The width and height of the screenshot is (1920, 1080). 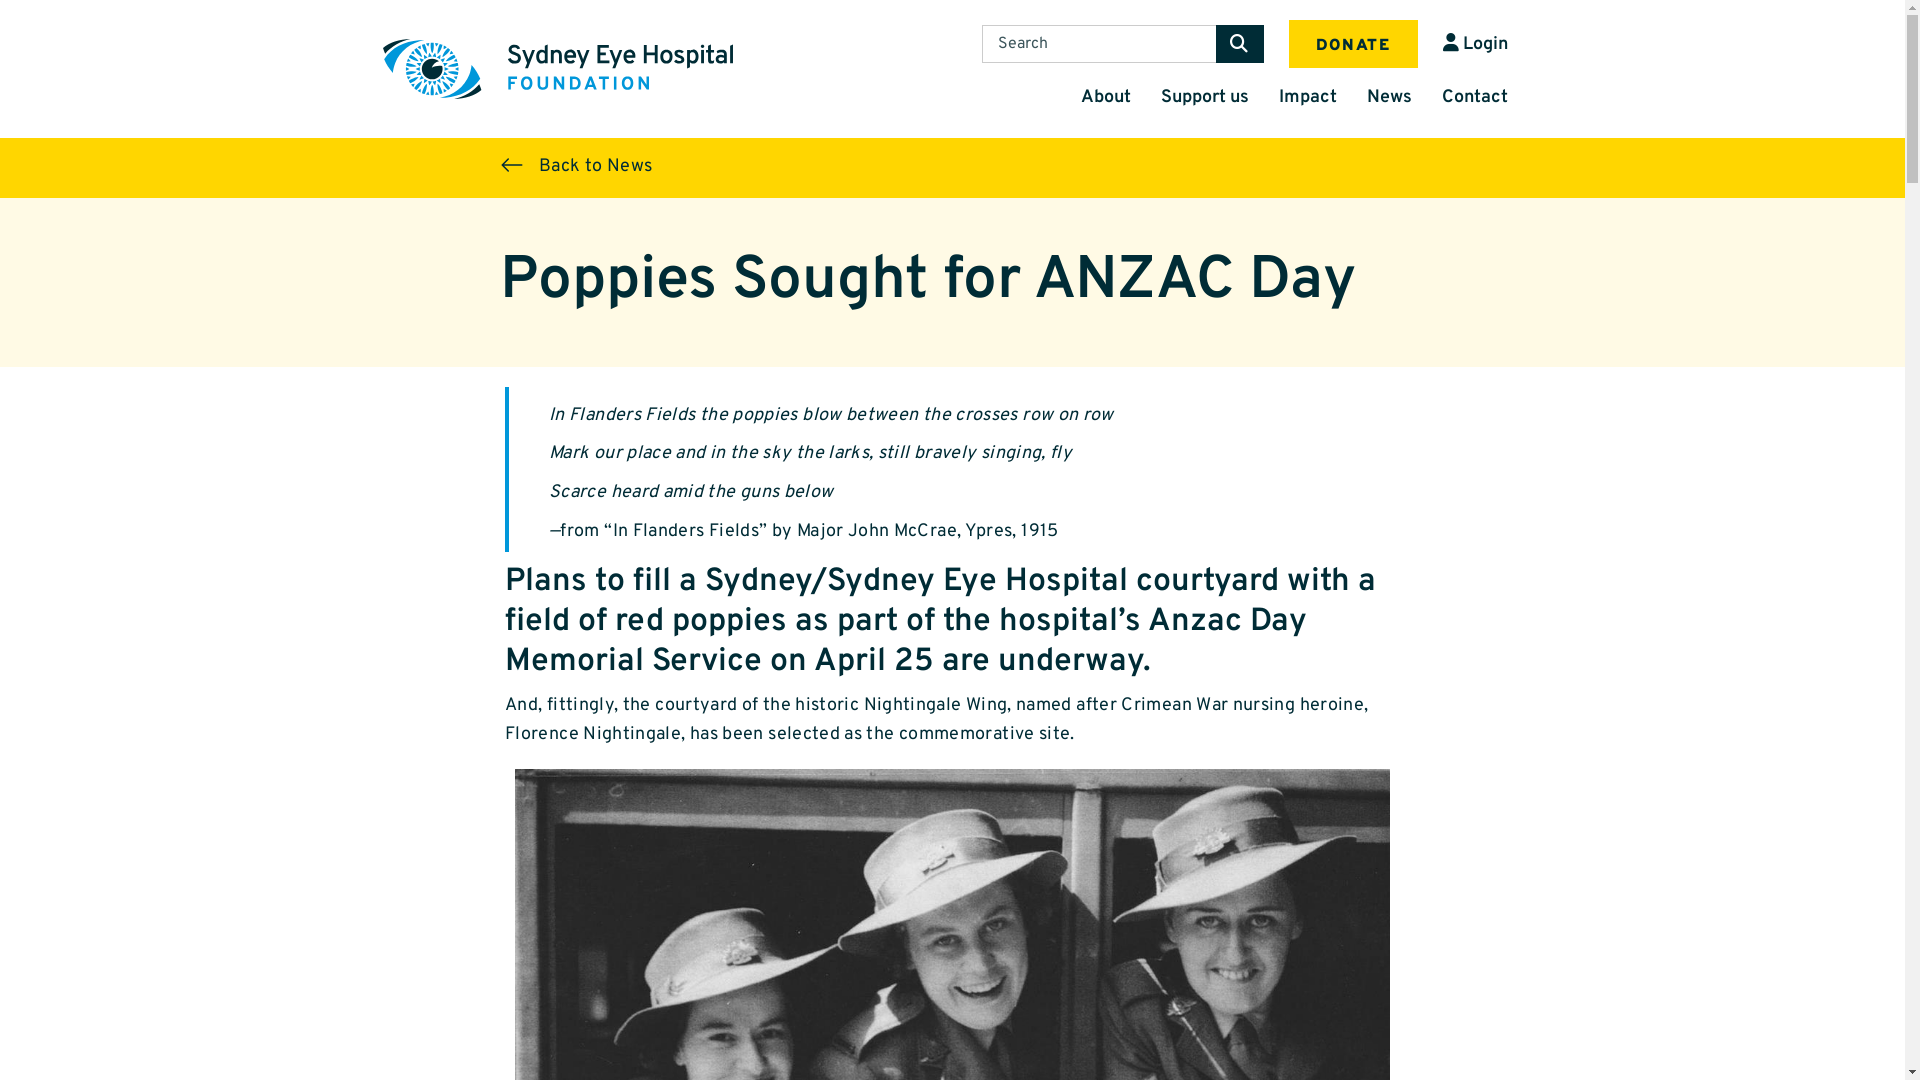 I want to click on About, so click(x=1106, y=98).